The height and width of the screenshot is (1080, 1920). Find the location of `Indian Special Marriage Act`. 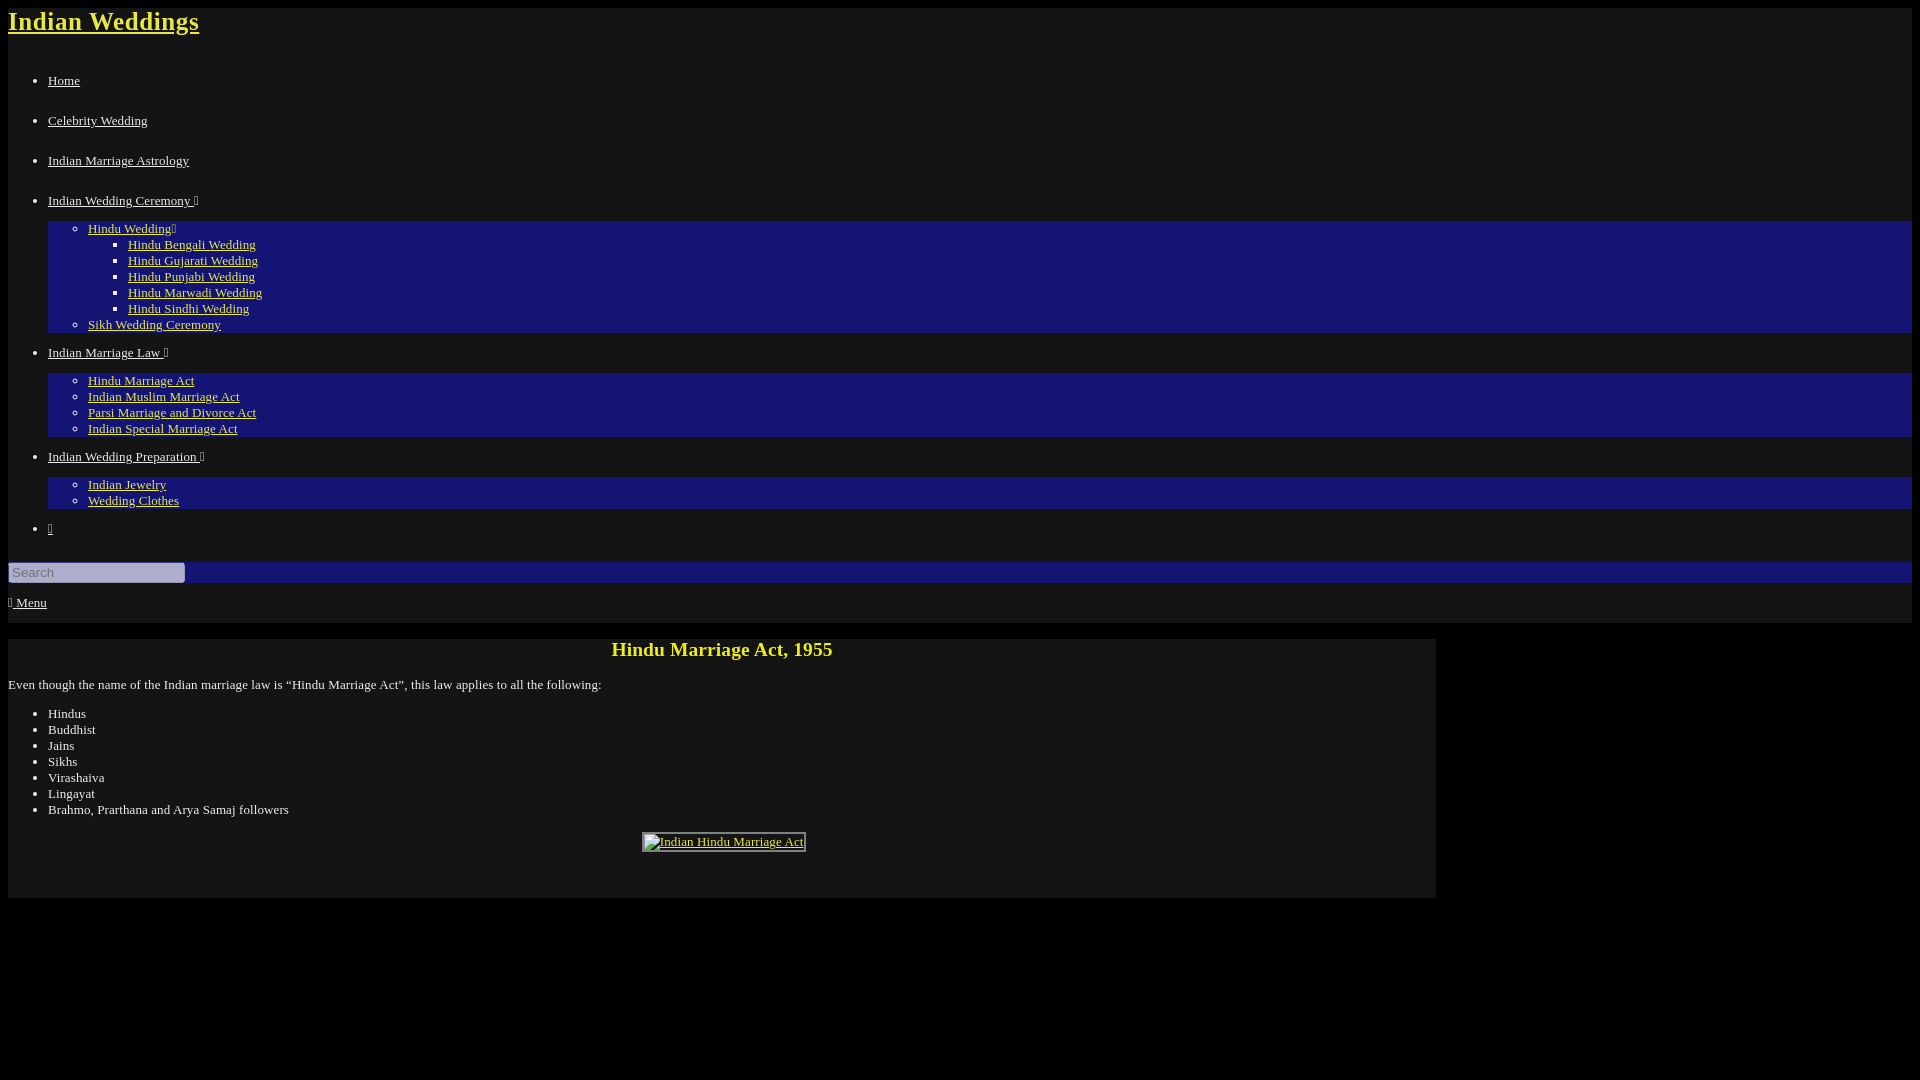

Indian Special Marriage Act is located at coordinates (163, 428).